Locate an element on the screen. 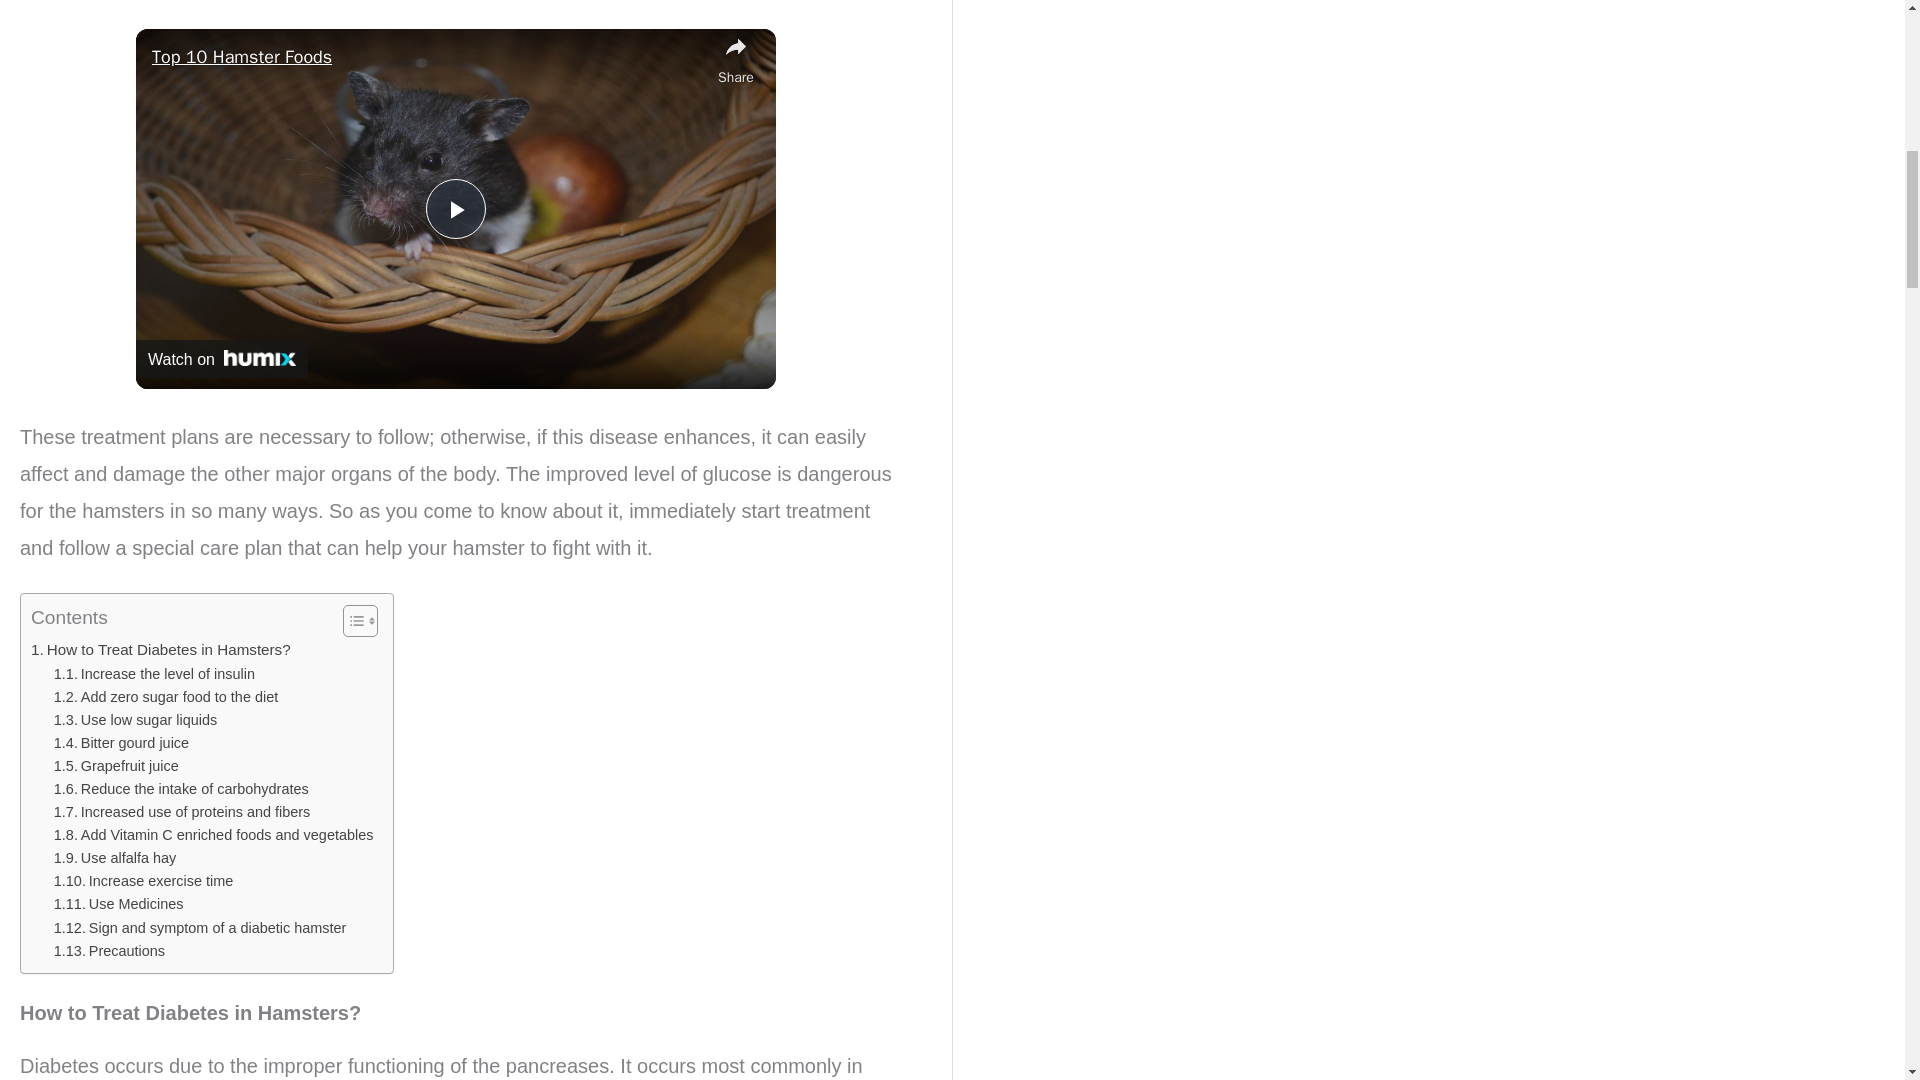 The image size is (1920, 1080). Add Vitamin C enriched foods and vegetables is located at coordinates (214, 835).